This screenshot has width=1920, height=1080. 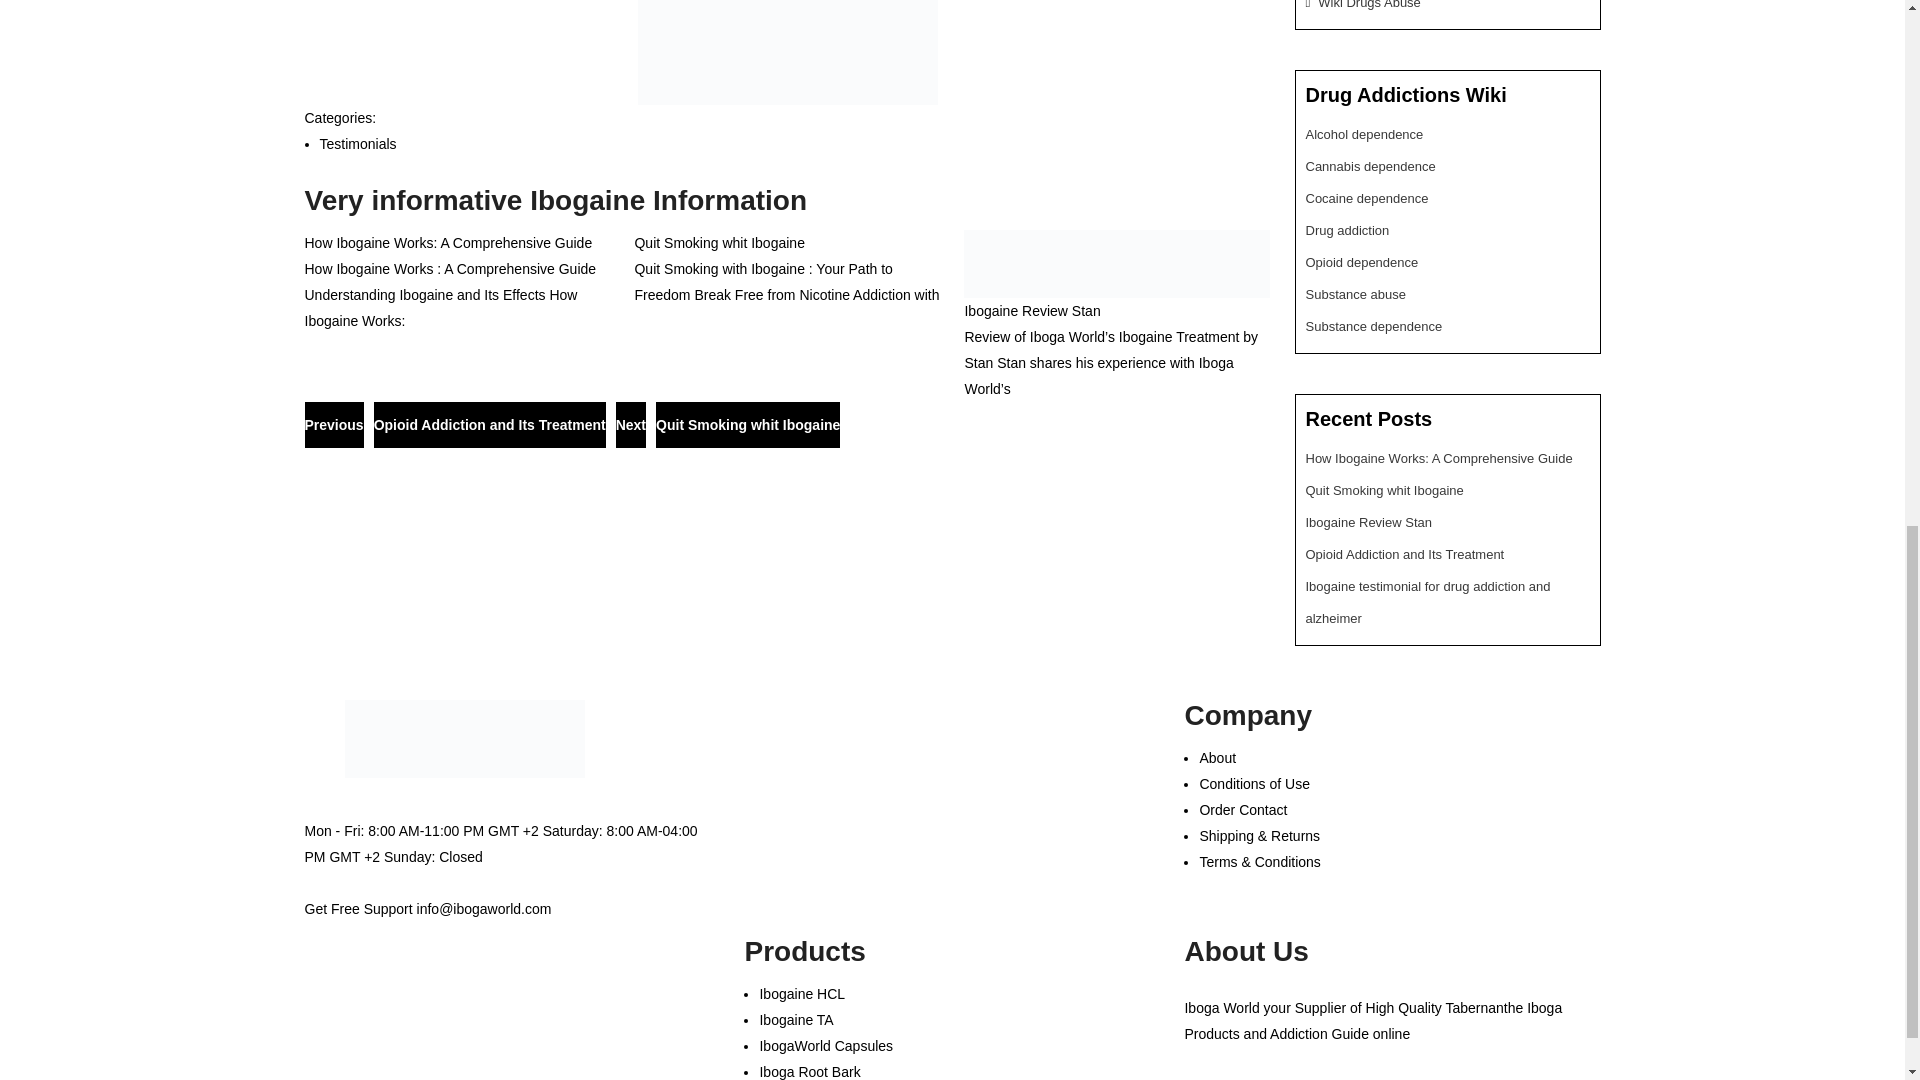 What do you see at coordinates (1368, 4) in the screenshot?
I see `Wiki Drugs Abuse` at bounding box center [1368, 4].